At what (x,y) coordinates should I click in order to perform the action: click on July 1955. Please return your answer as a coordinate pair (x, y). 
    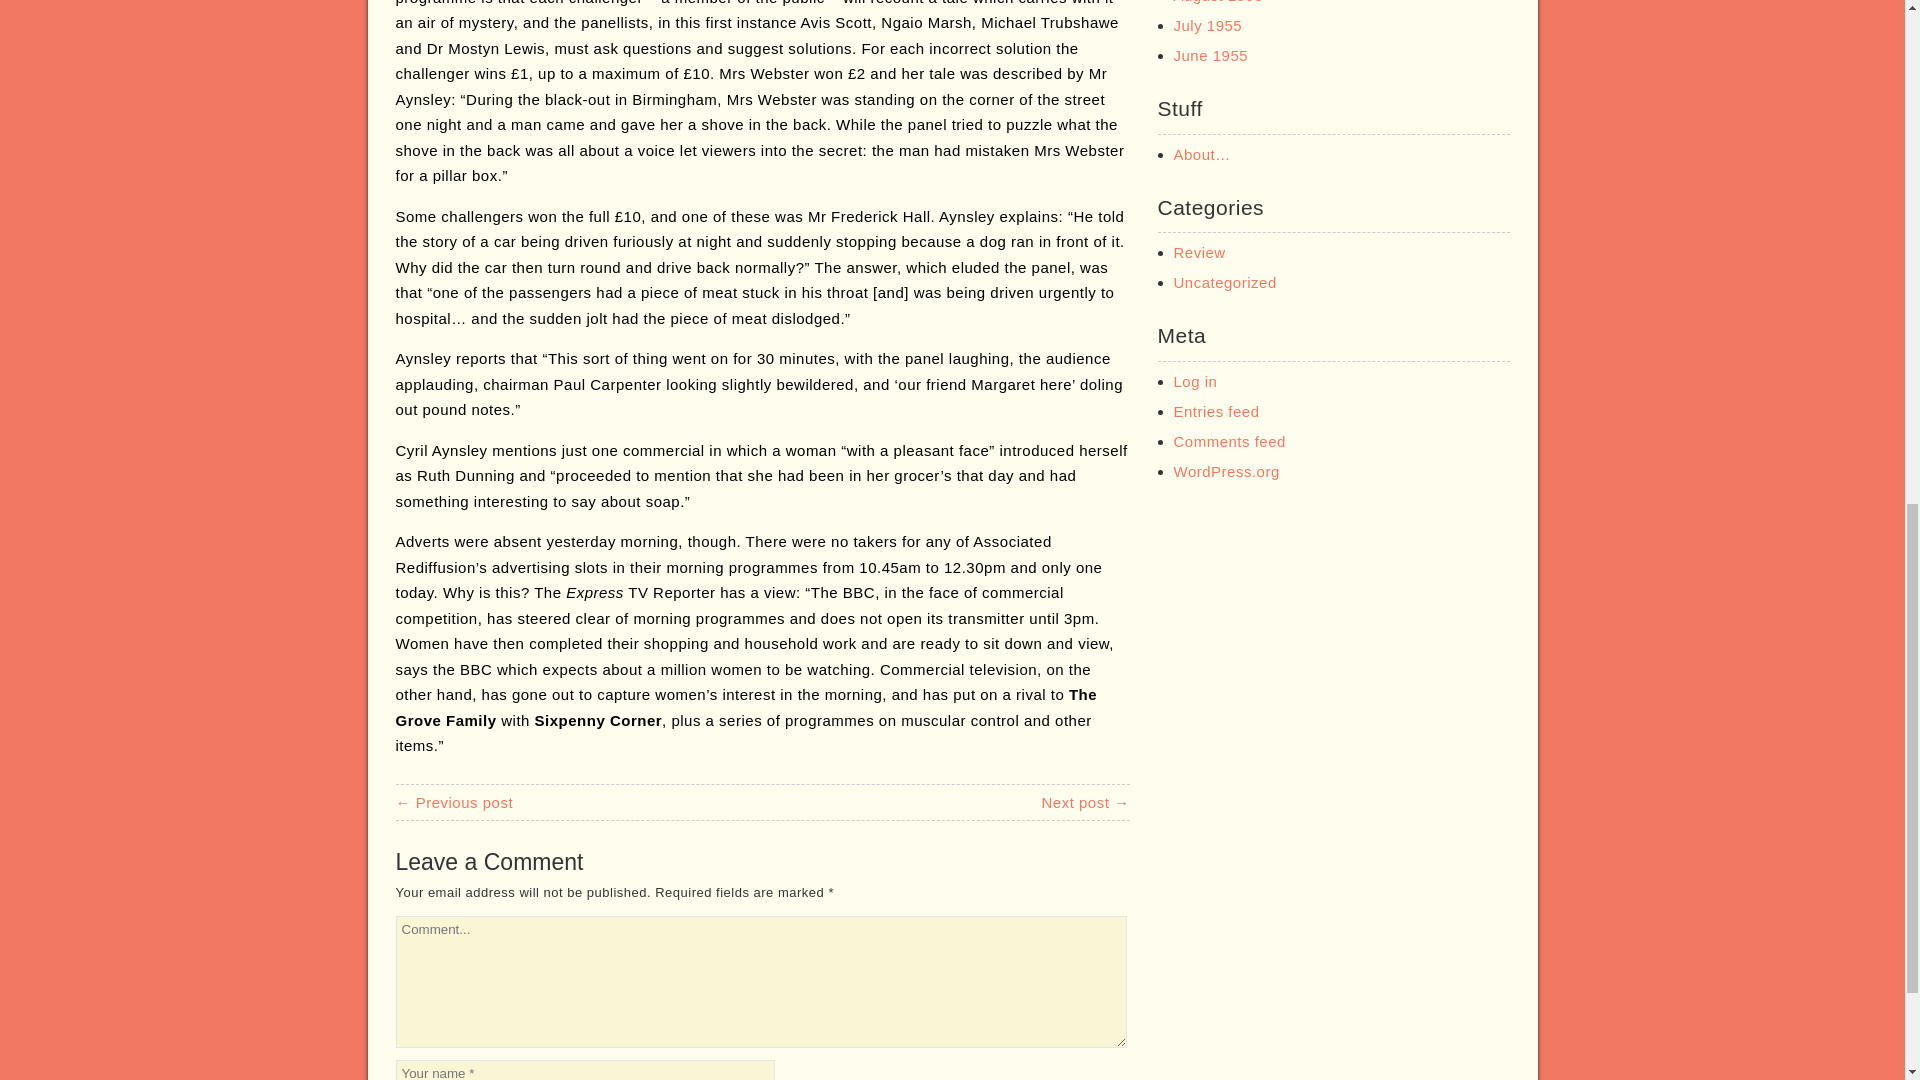
    Looking at the image, I should click on (1208, 25).